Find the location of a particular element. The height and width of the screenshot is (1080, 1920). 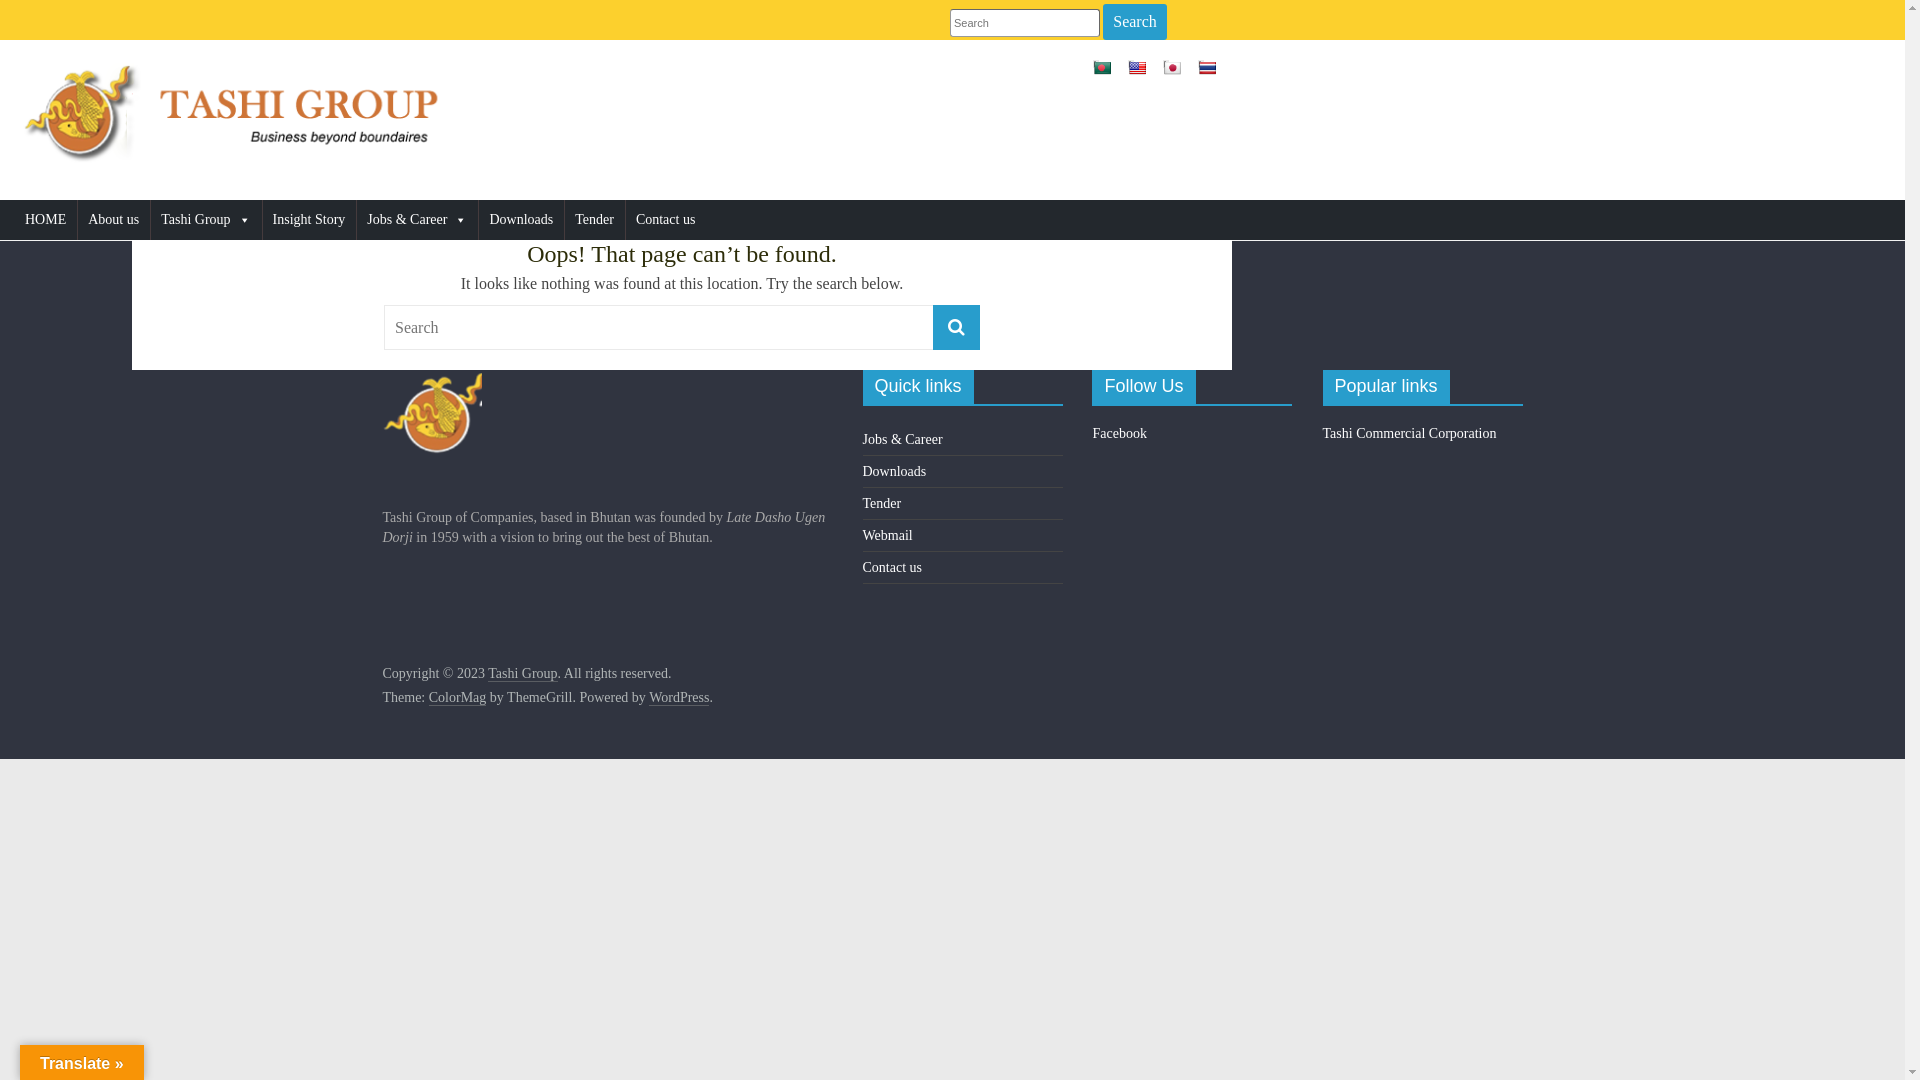

Insight Story is located at coordinates (310, 220).